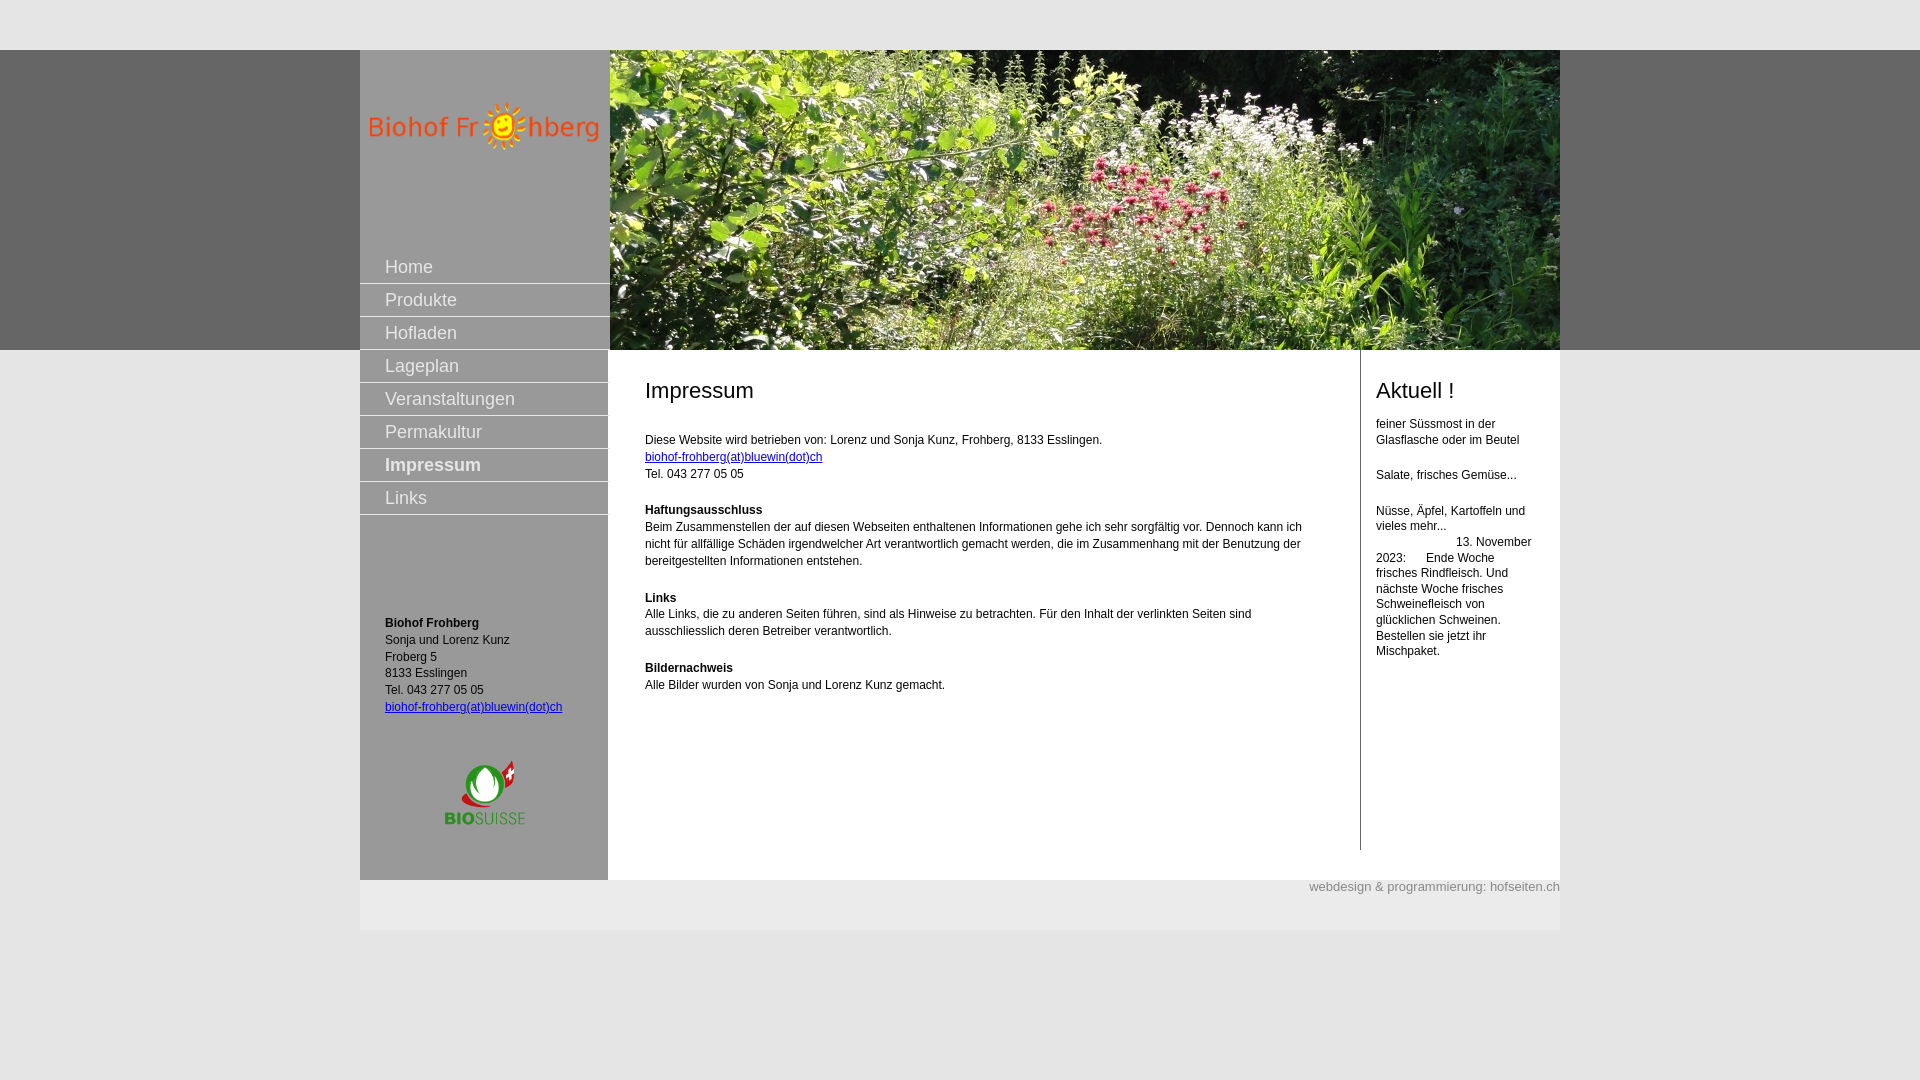  Describe the element at coordinates (433, 465) in the screenshot. I see `Impressum` at that location.